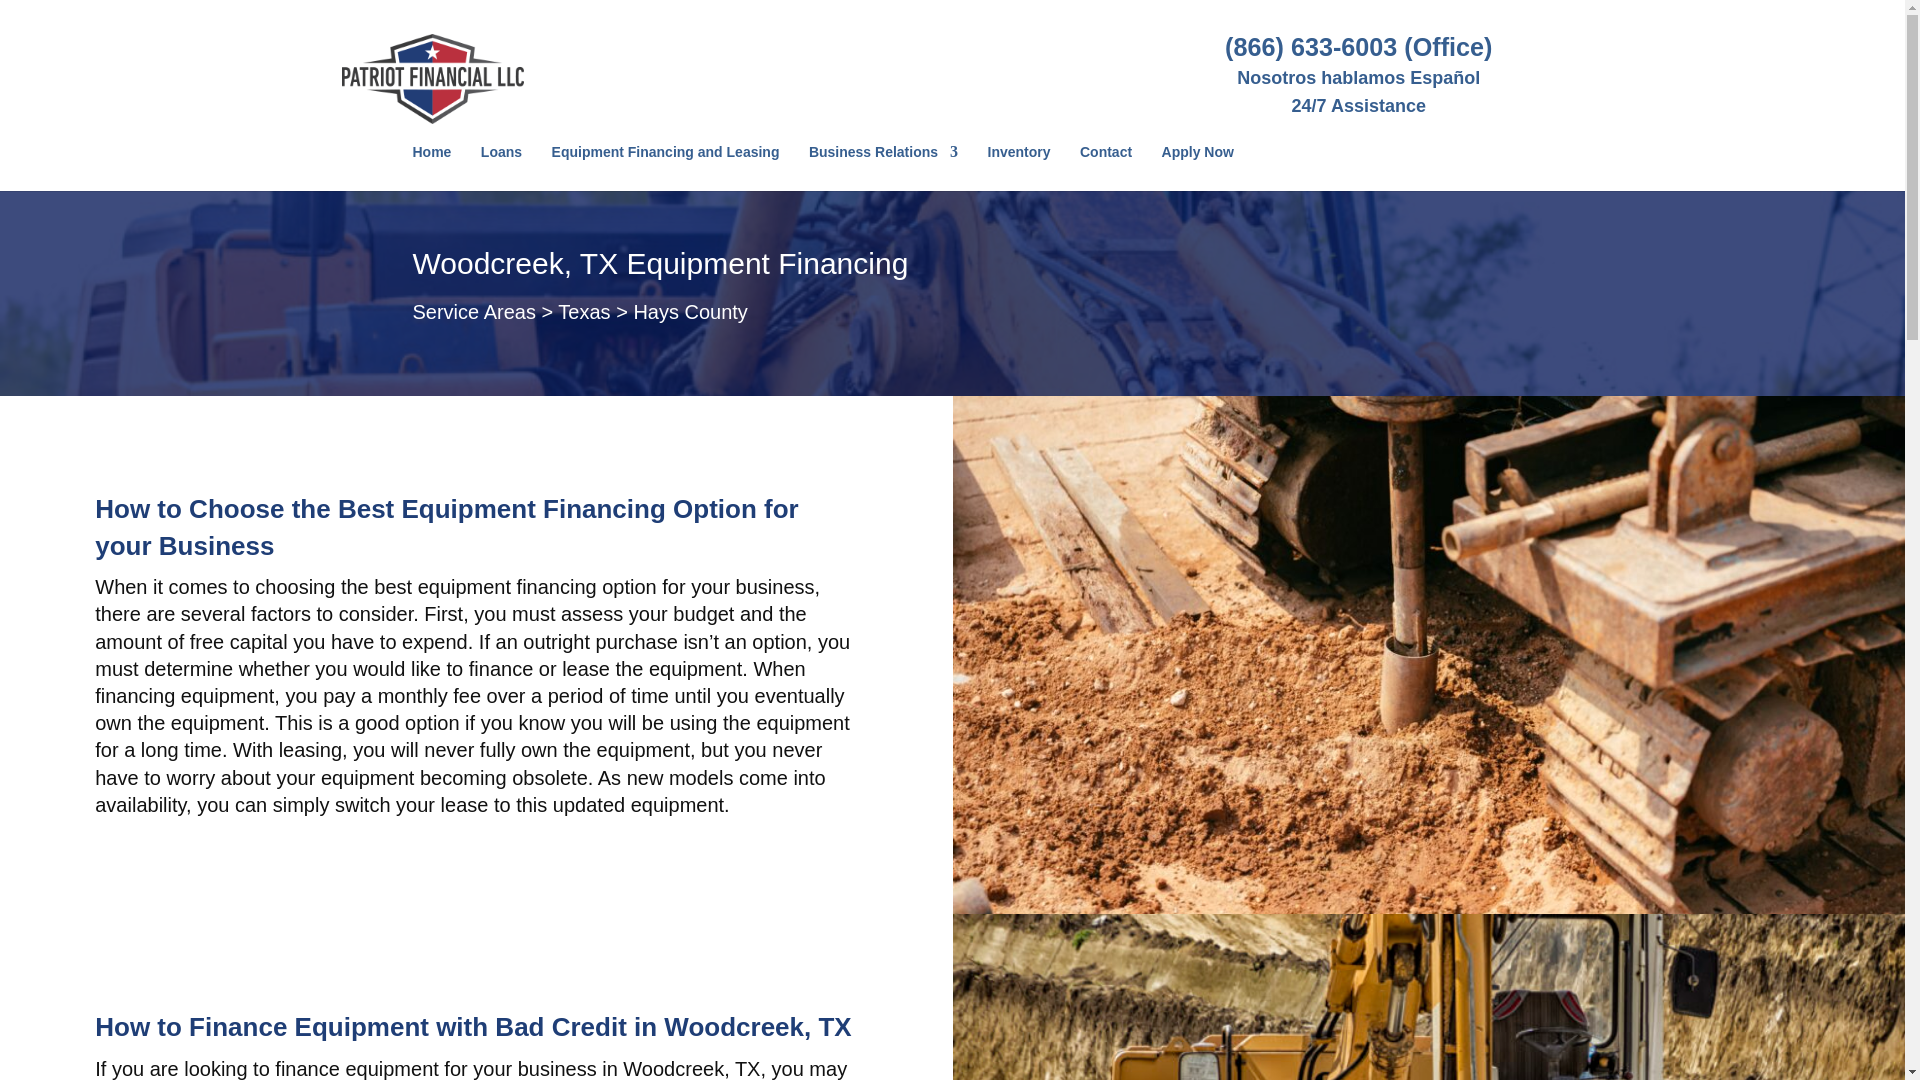  I want to click on Business Relations, so click(883, 168).